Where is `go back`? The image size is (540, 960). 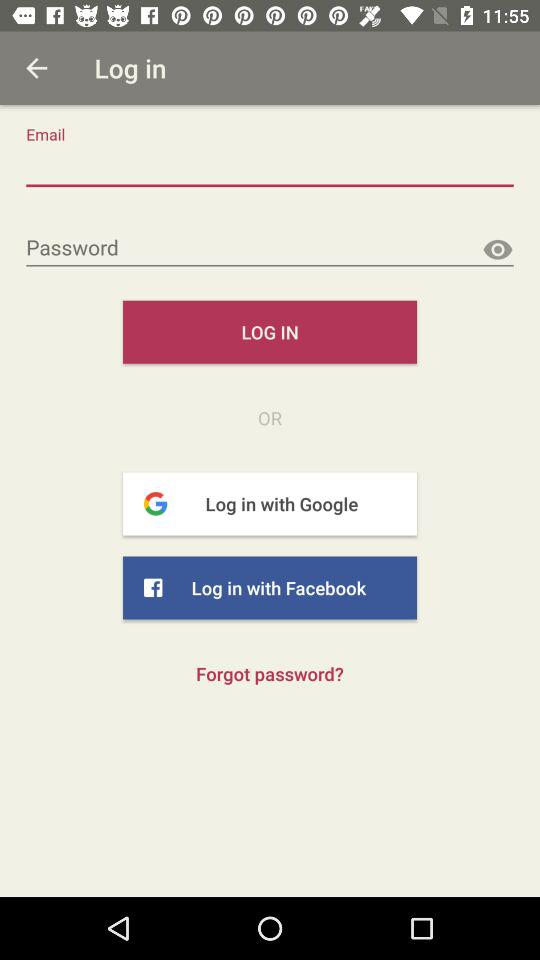 go back is located at coordinates (36, 68).